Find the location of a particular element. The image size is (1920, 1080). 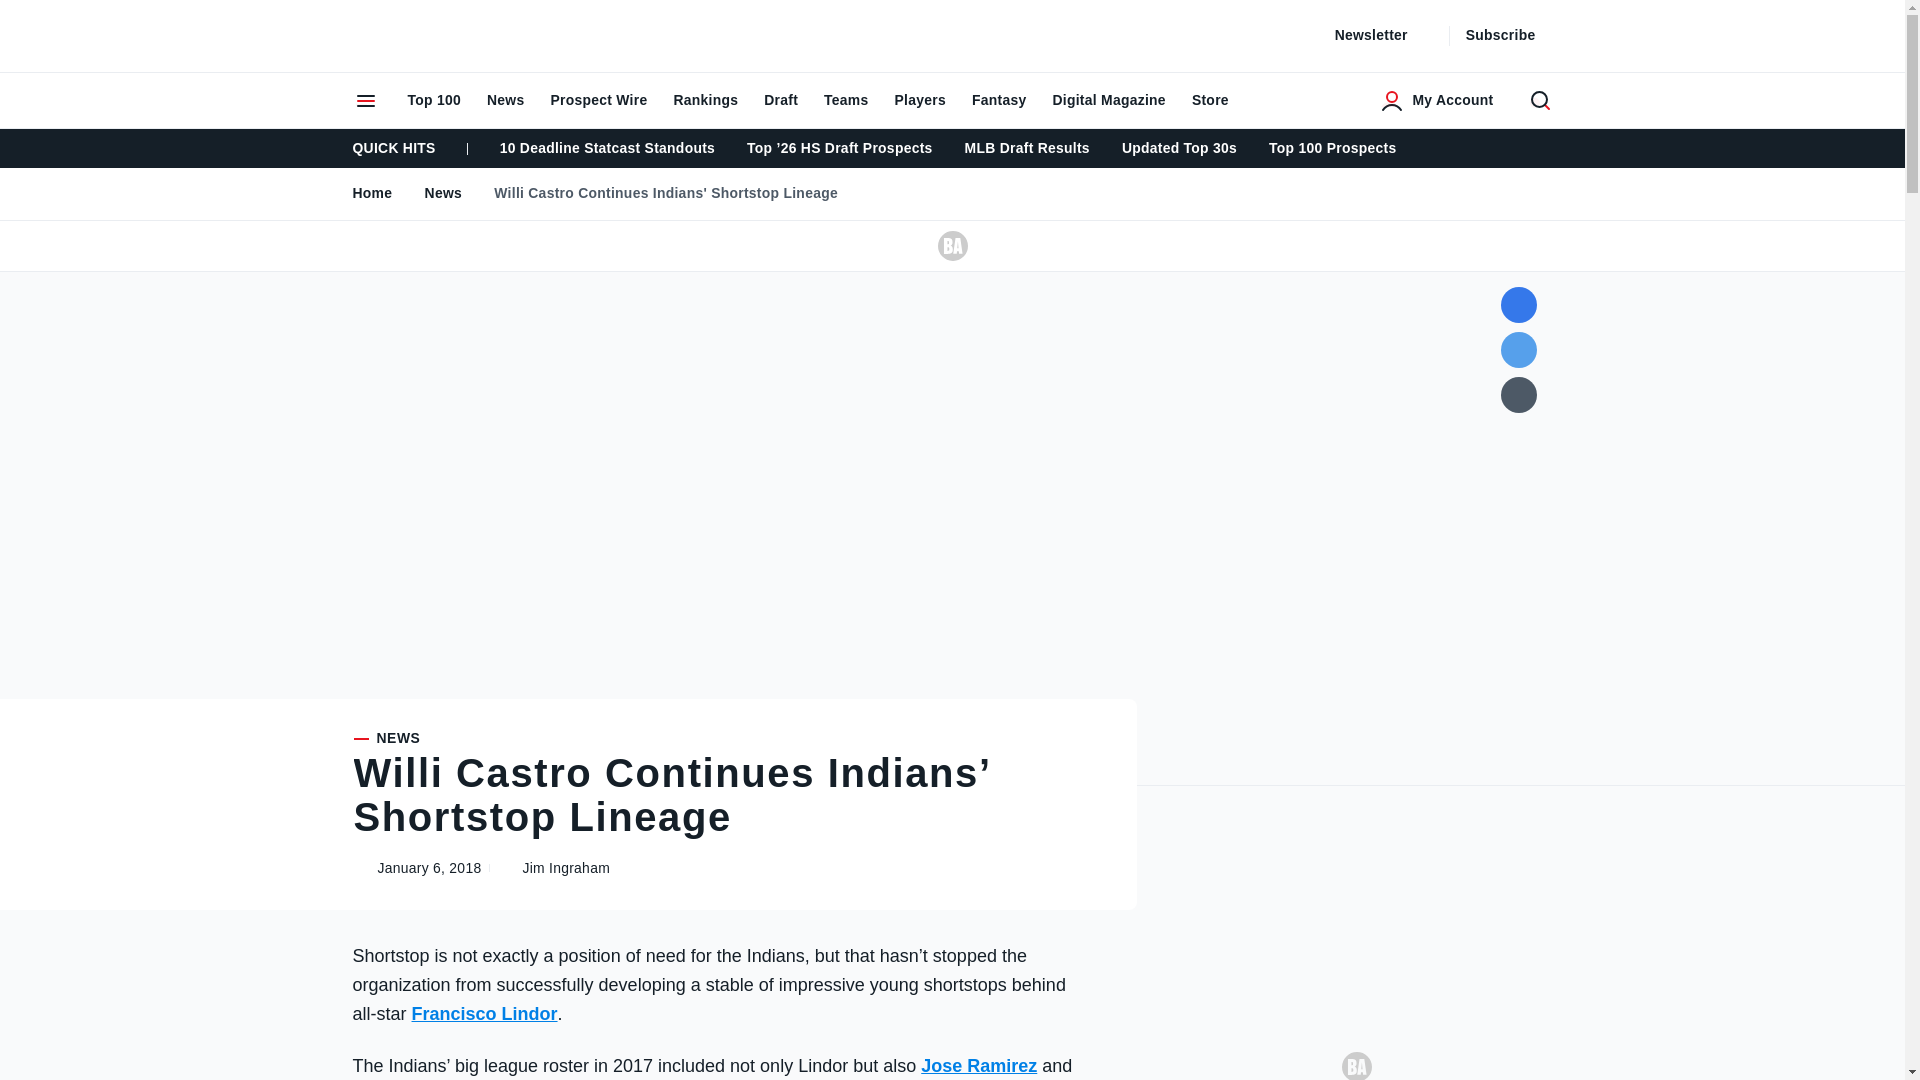

MLB Draft Results is located at coordinates (1026, 148).